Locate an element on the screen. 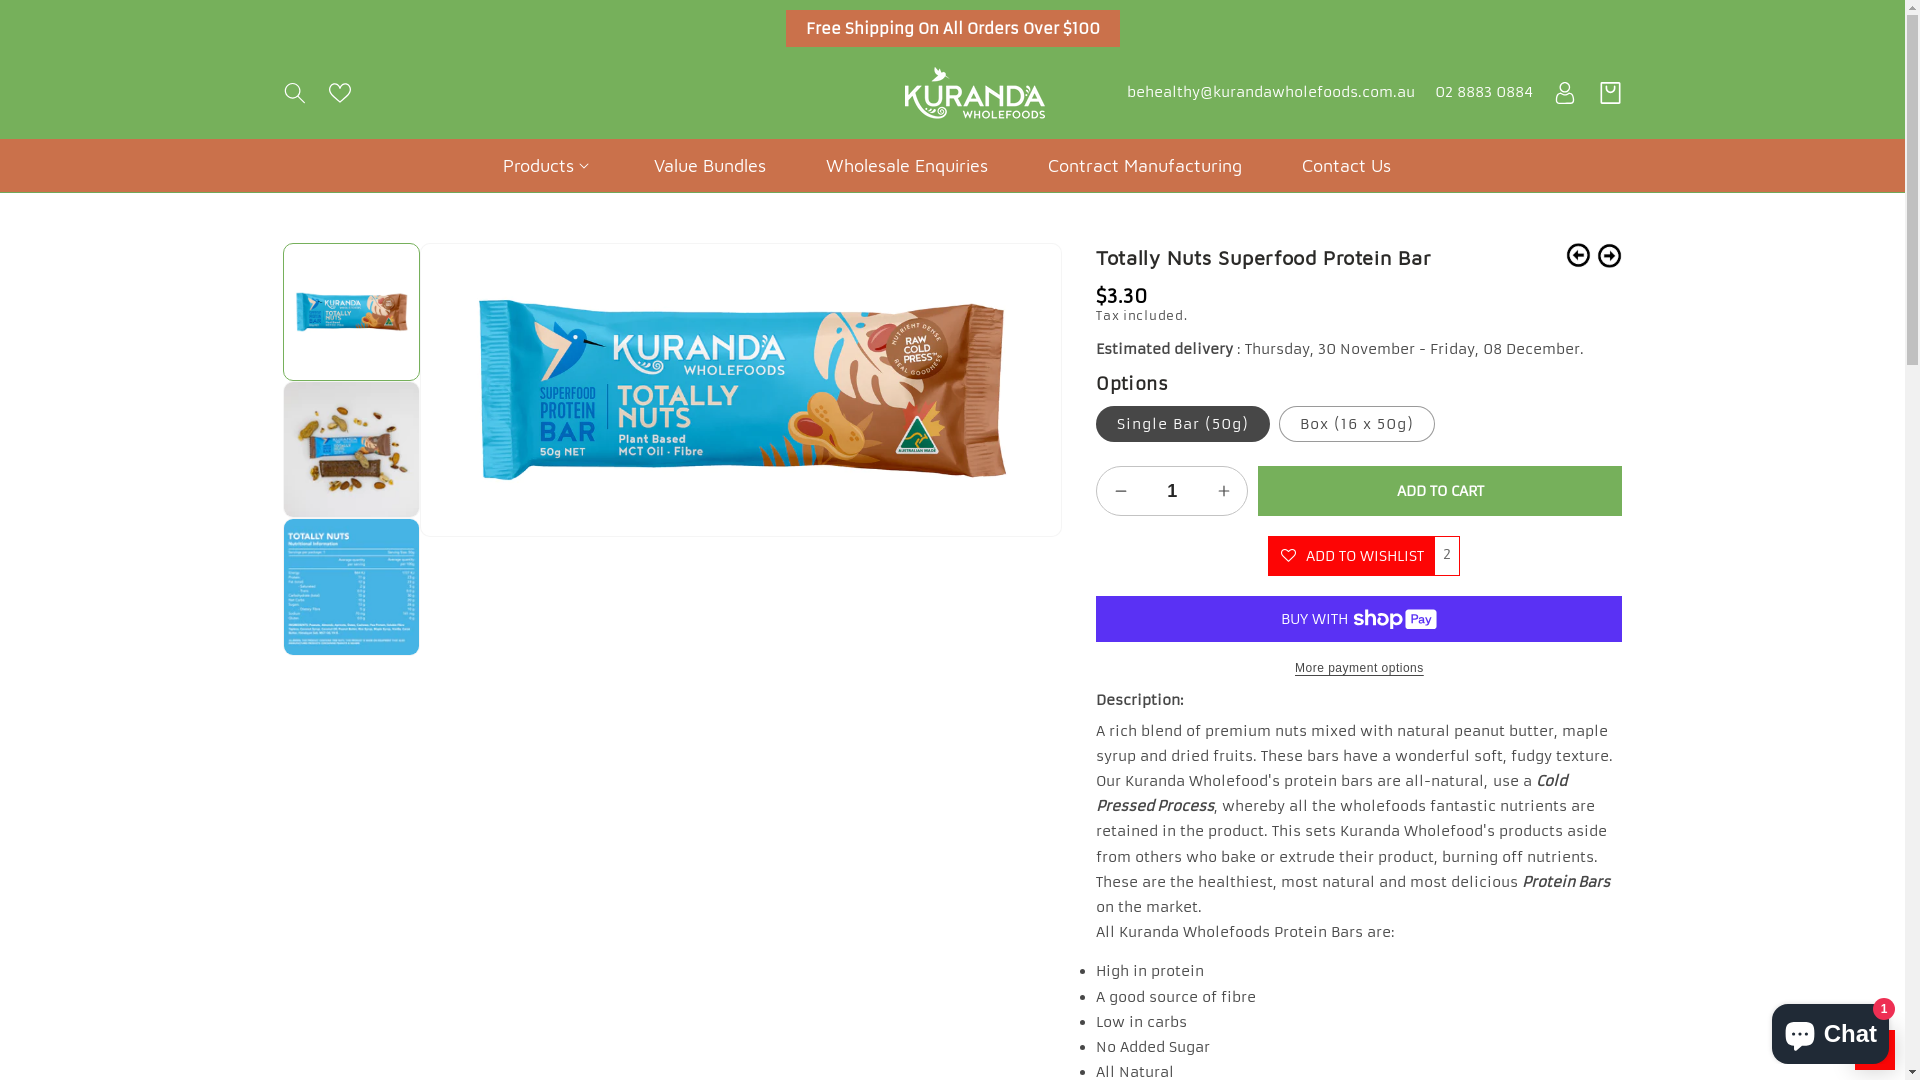  02 8883 0884 is located at coordinates (1483, 93).